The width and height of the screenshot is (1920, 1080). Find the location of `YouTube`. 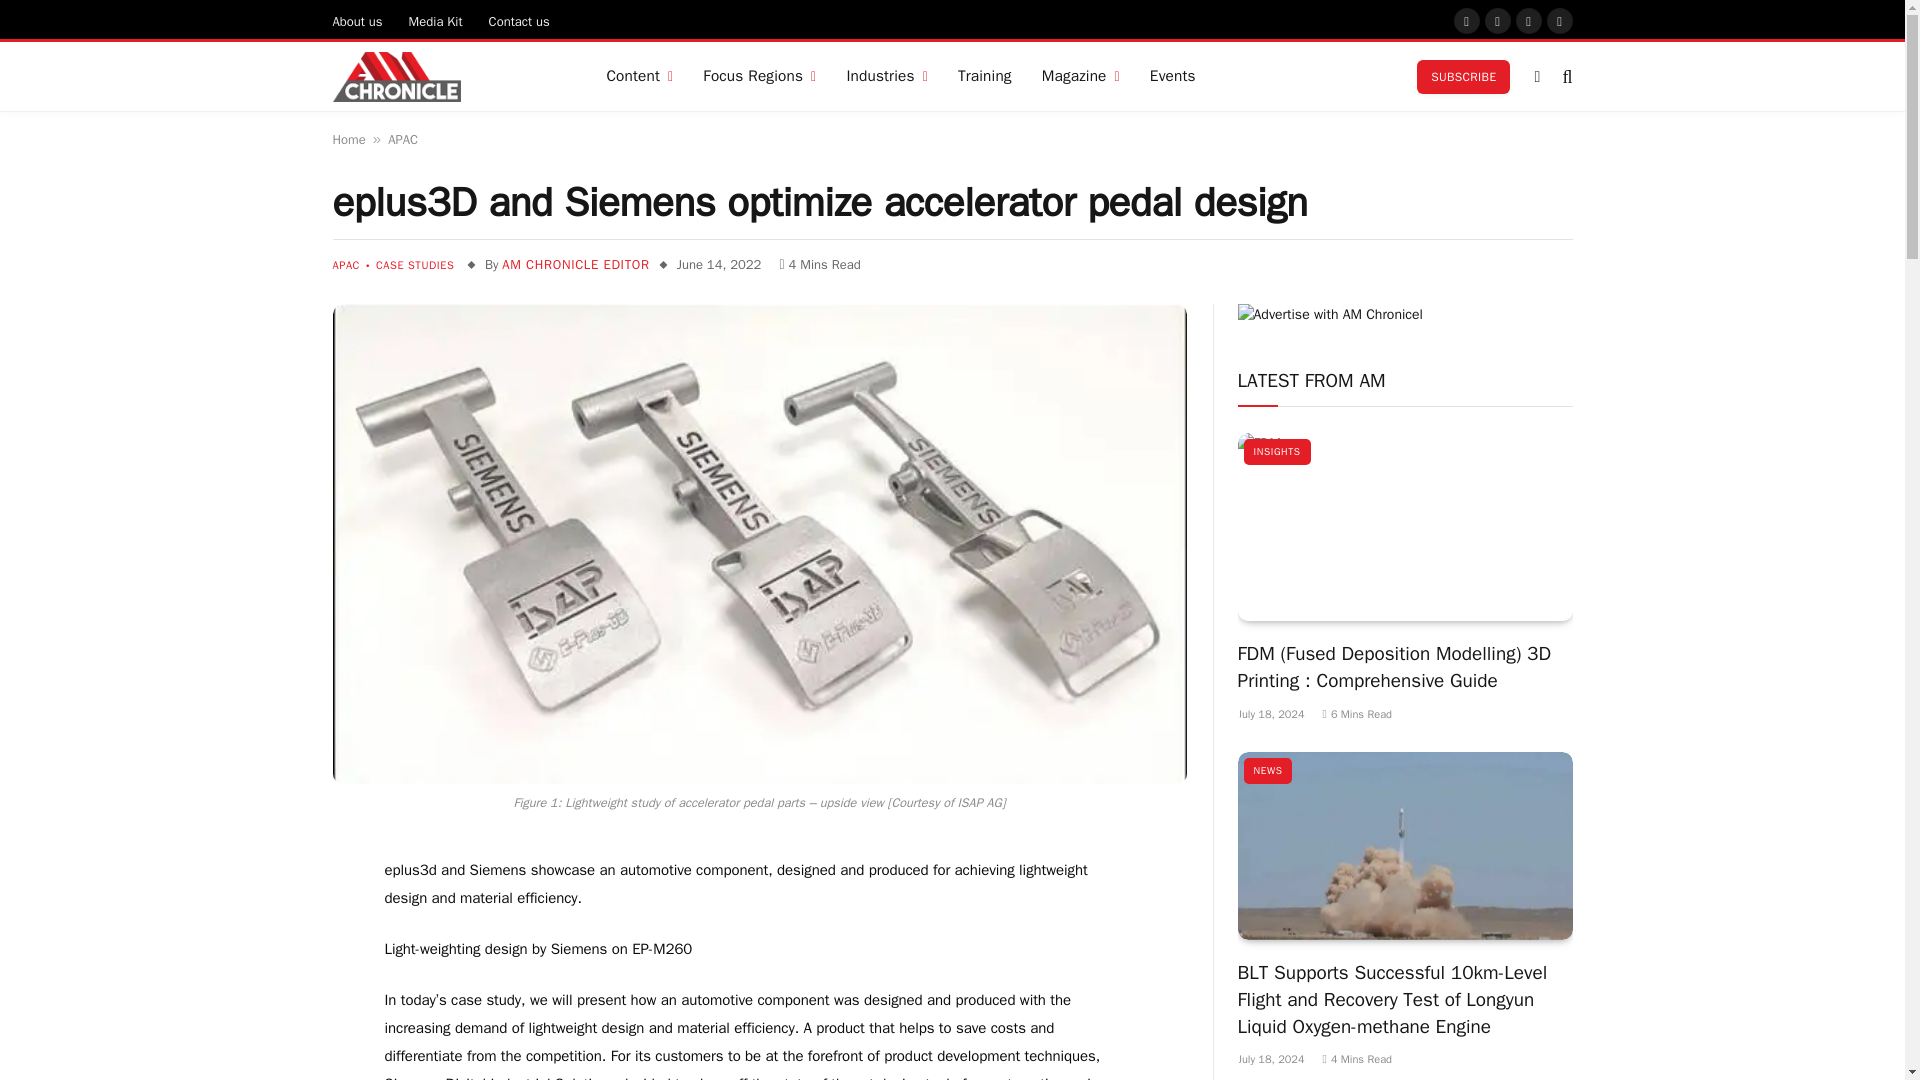

YouTube is located at coordinates (1528, 20).